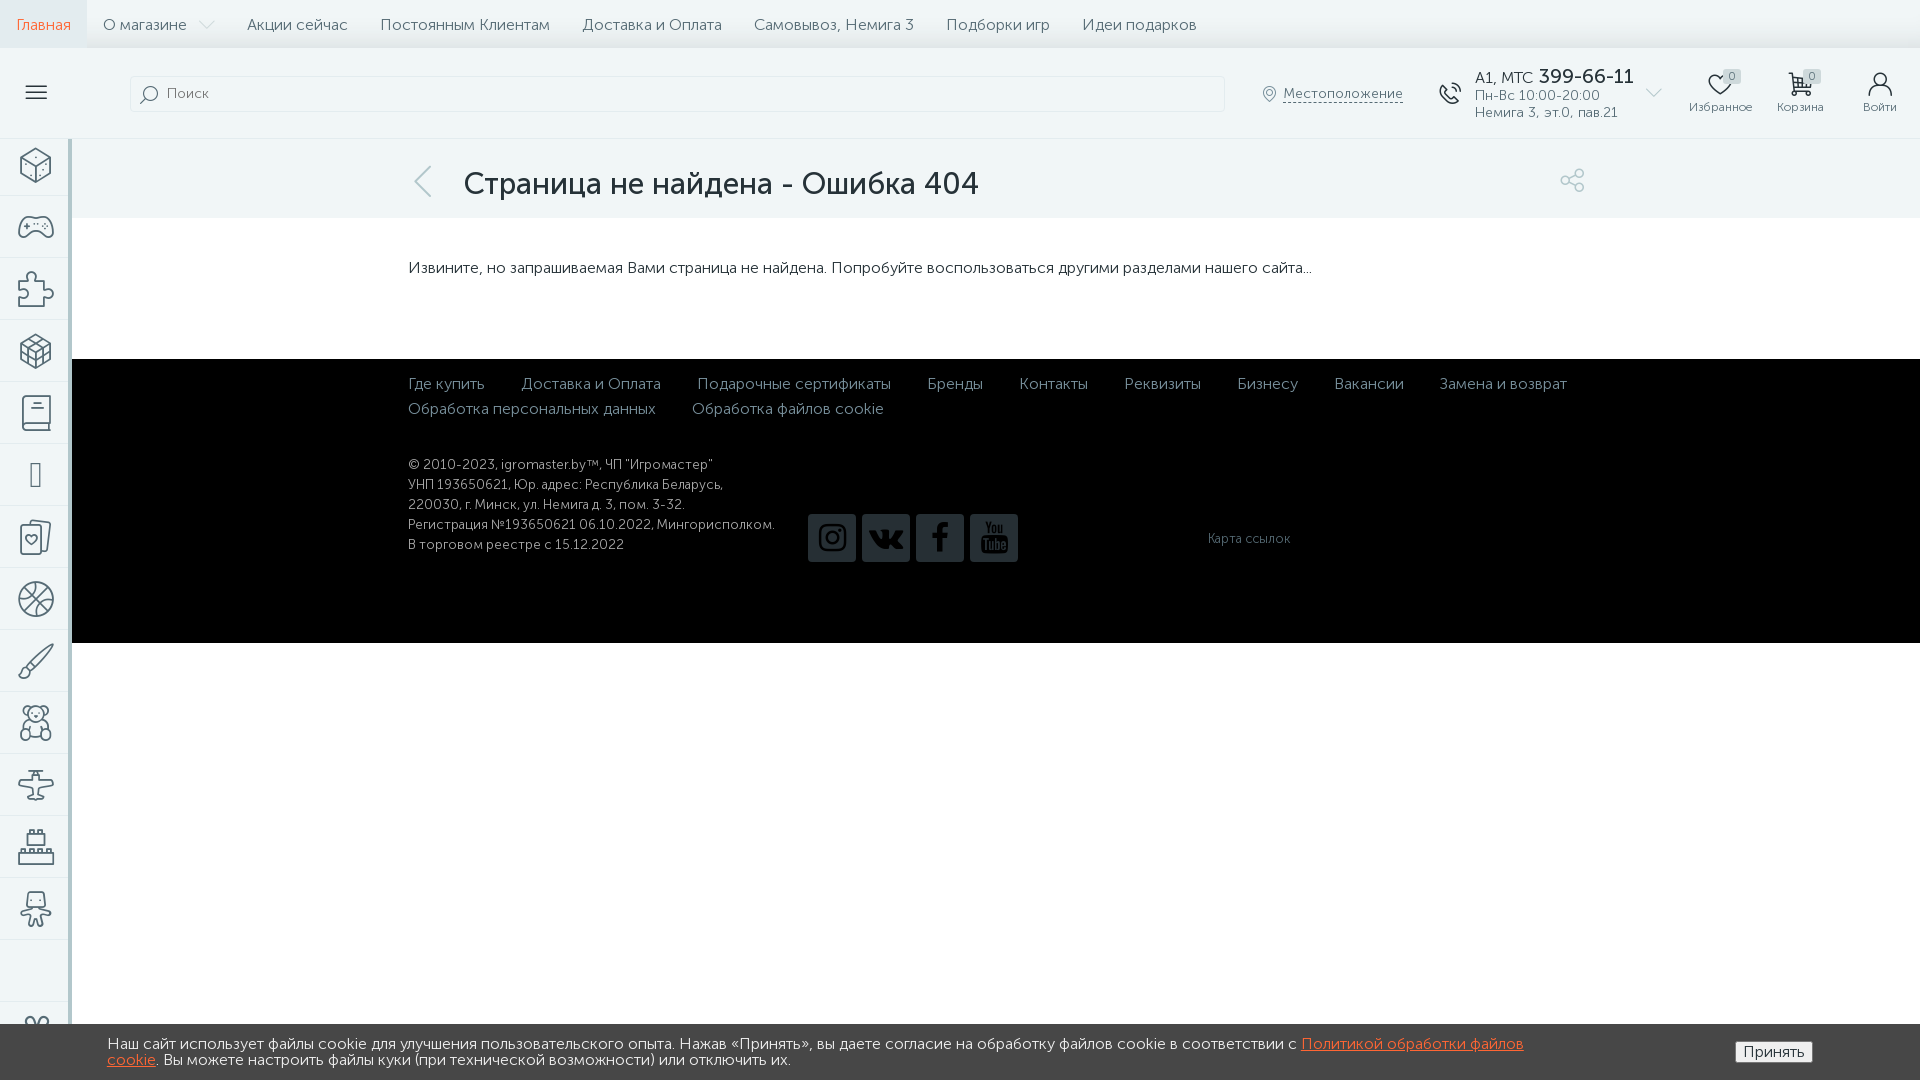 This screenshot has height=1080, width=1920. Describe the element at coordinates (994, 538) in the screenshot. I see `YouTube` at that location.